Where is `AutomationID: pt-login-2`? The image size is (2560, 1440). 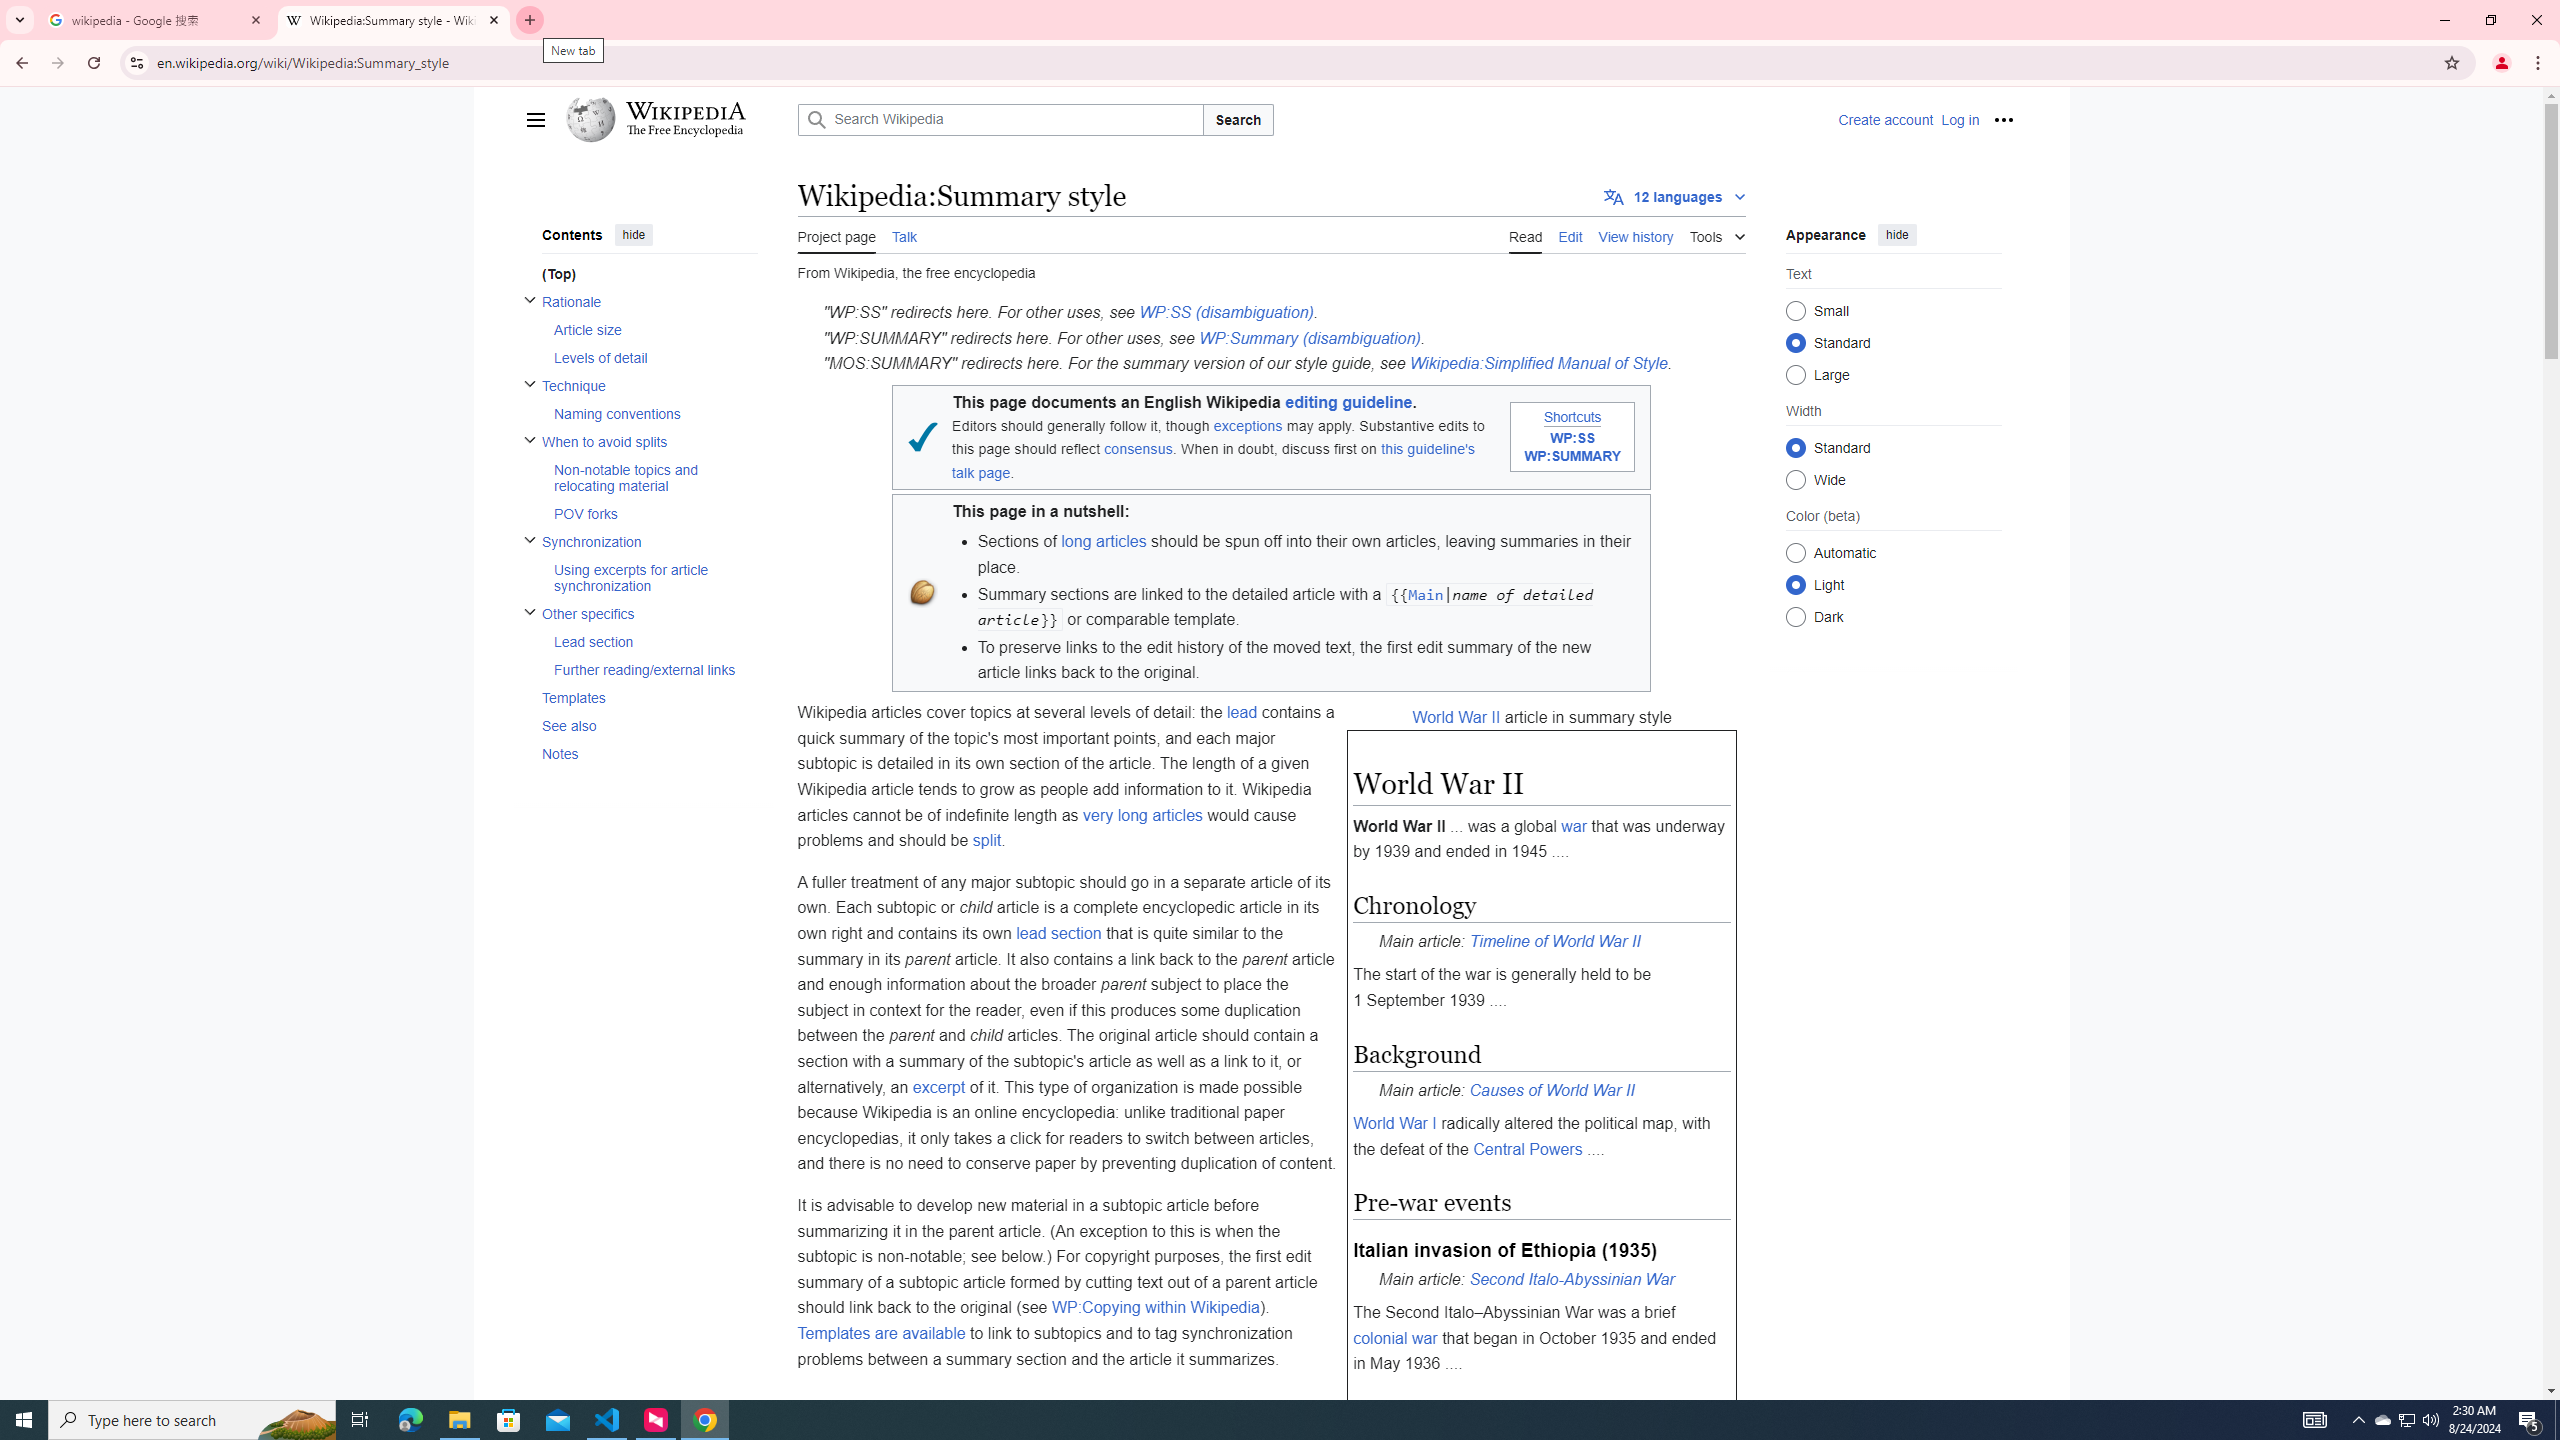 AutomationID: pt-login-2 is located at coordinates (1959, 120).